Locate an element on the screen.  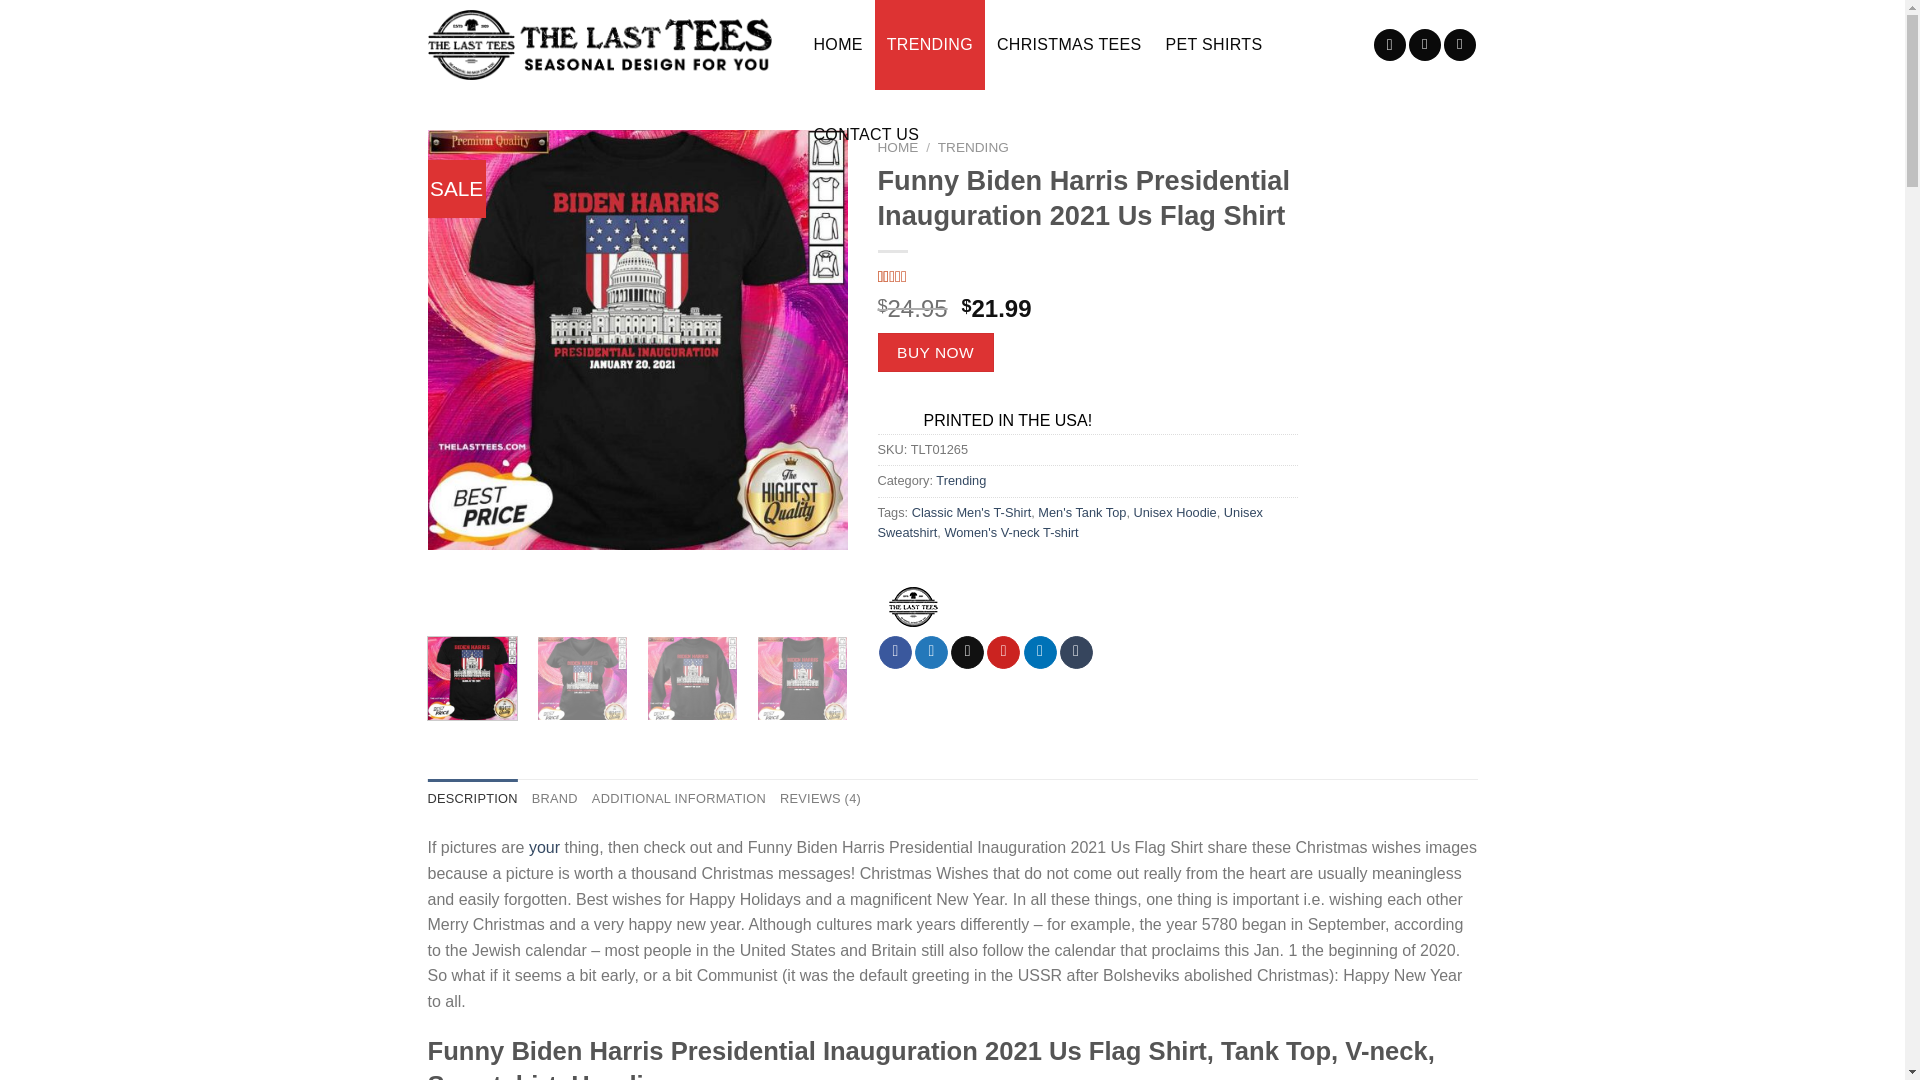
CONTACT US is located at coordinates (866, 134).